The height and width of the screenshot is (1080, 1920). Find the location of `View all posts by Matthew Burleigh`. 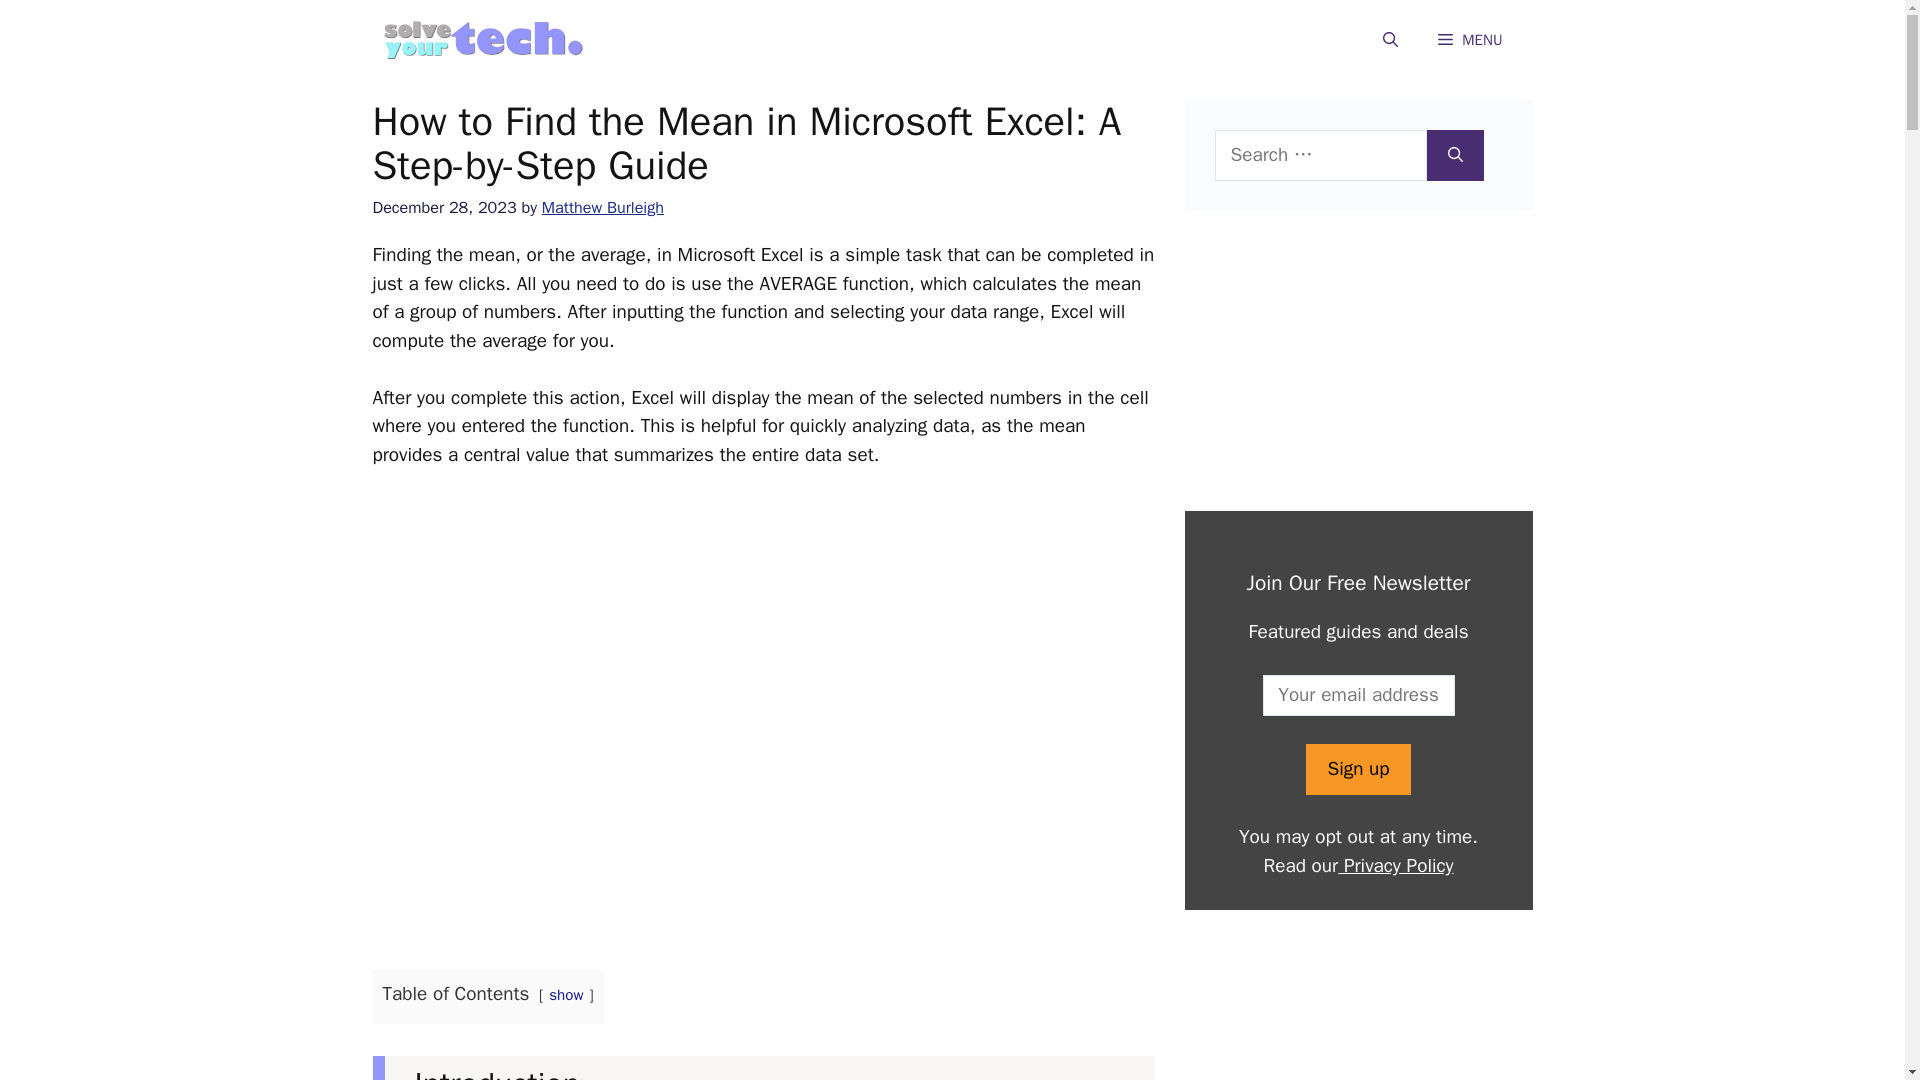

View all posts by Matthew Burleigh is located at coordinates (602, 207).